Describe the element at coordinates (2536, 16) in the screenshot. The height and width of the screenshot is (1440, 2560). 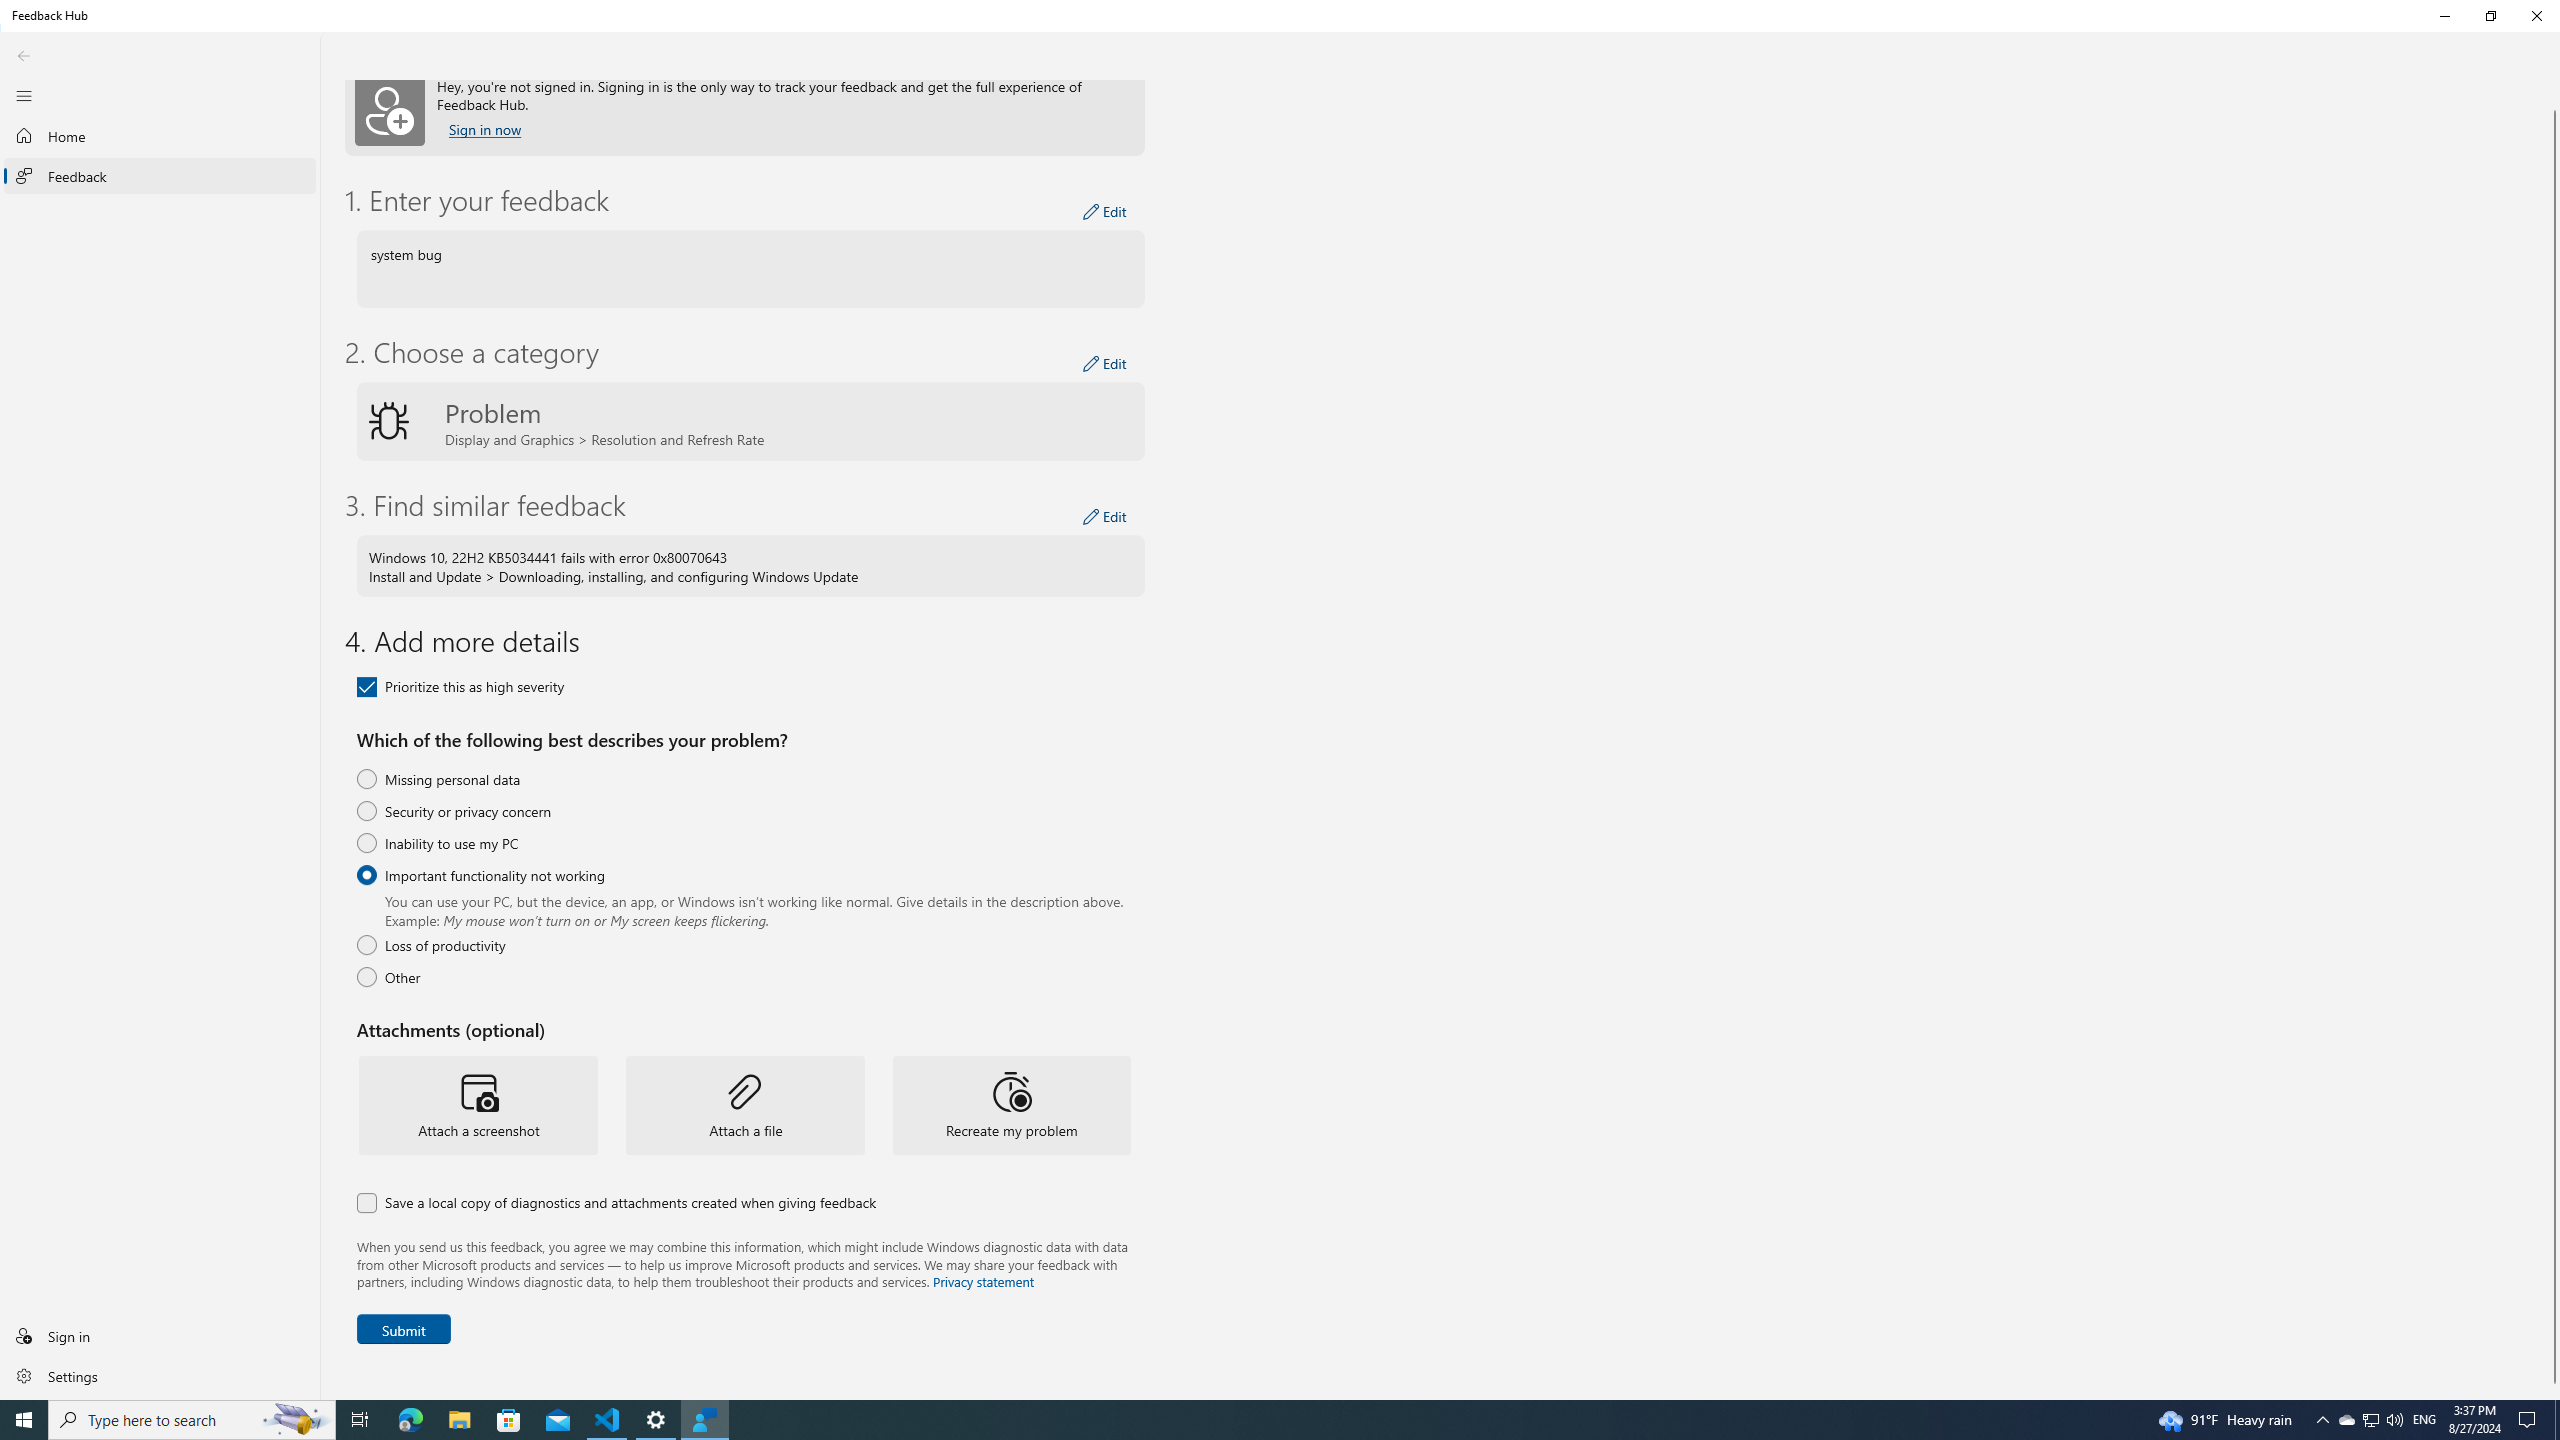
I see `Close Feedback Hub` at that location.